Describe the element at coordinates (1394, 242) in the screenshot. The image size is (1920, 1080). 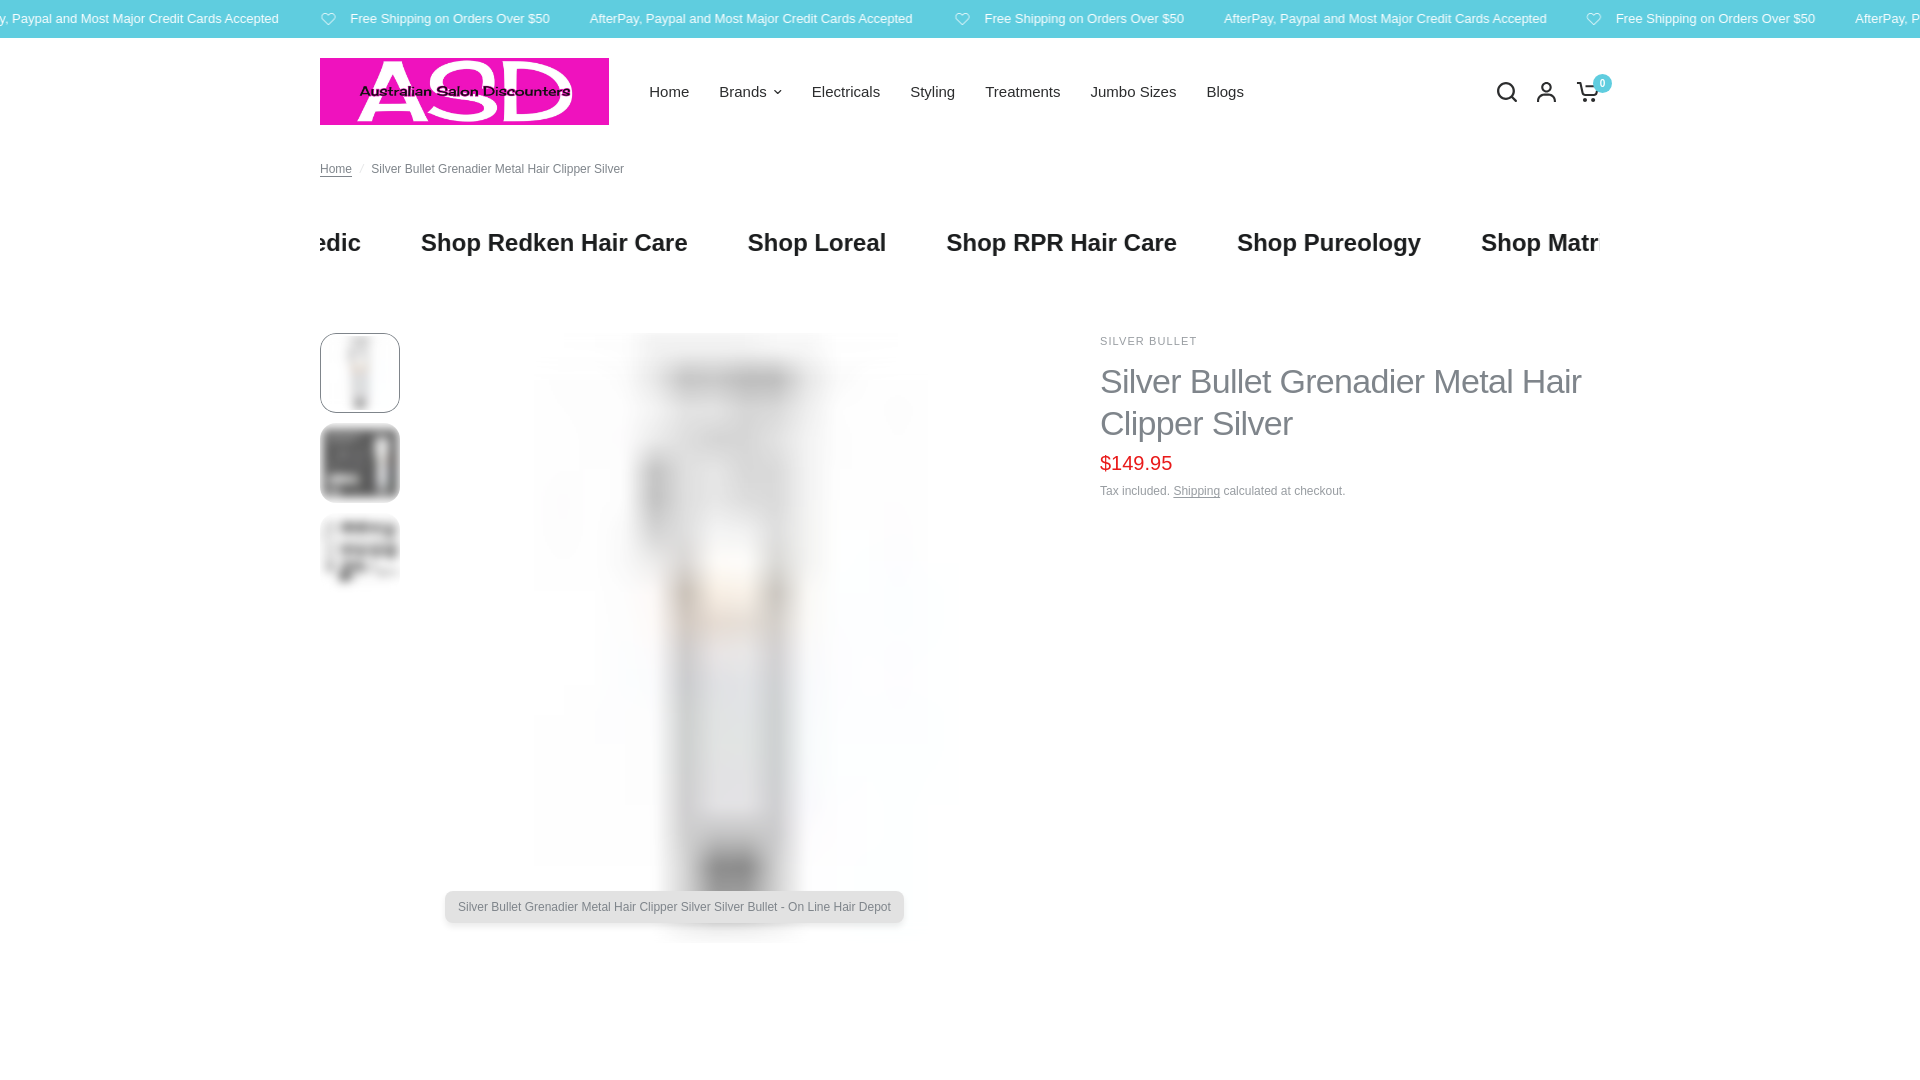
I see `Shop Pureology` at that location.